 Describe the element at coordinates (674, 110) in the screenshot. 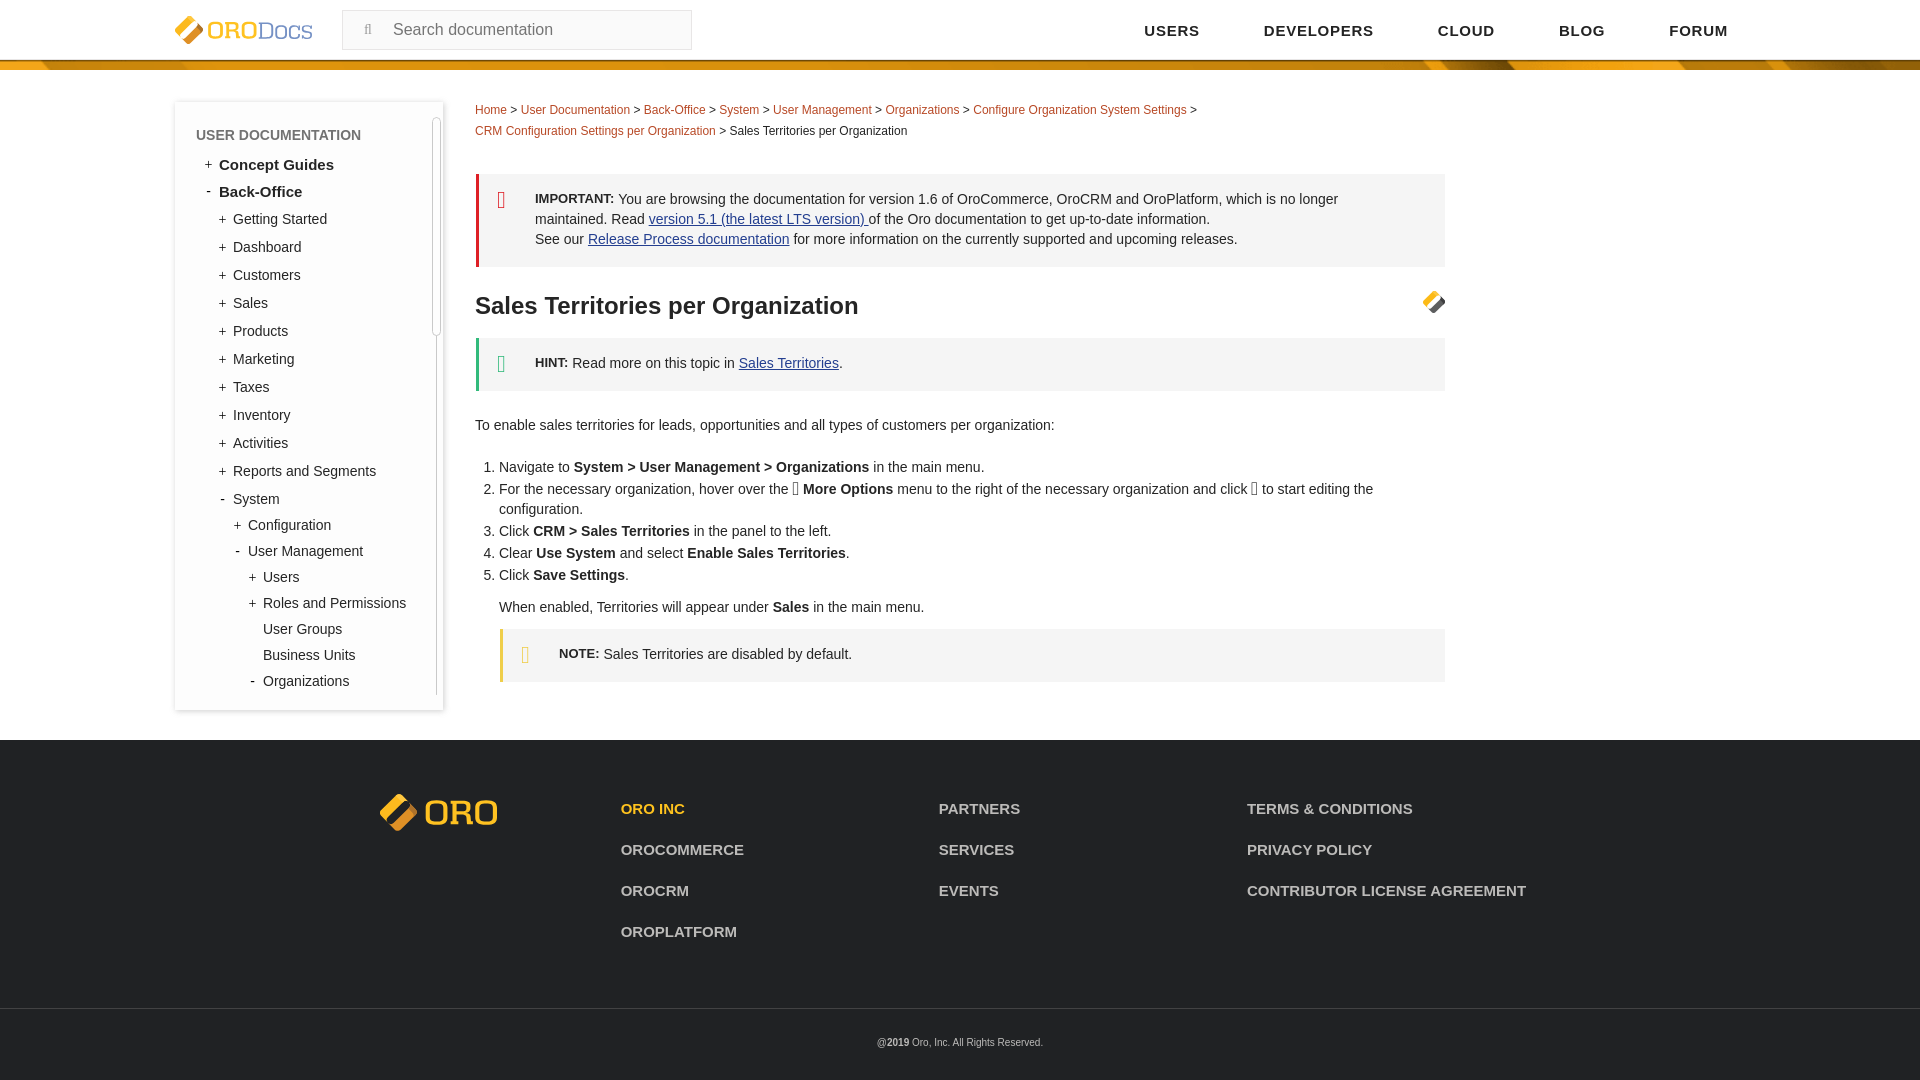

I see `Back-Office` at that location.